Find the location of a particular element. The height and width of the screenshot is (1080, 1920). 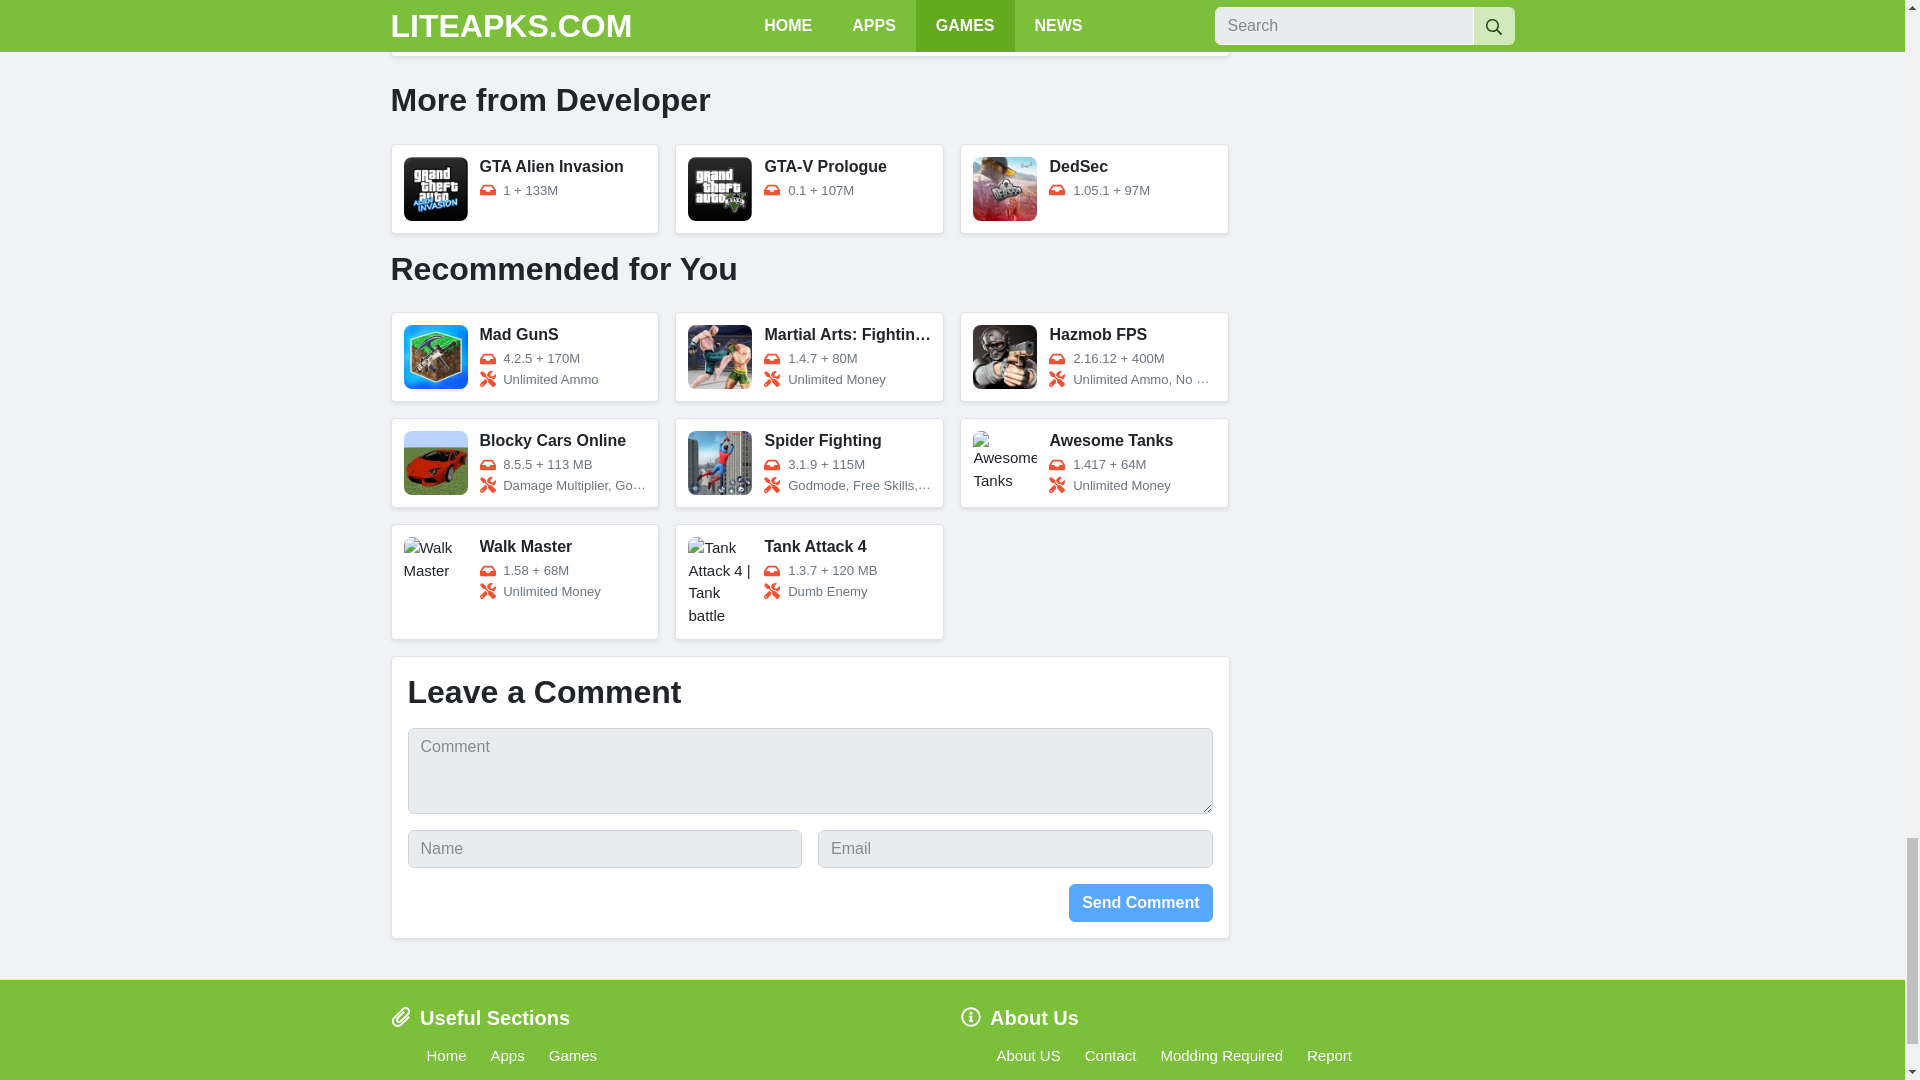

DedSec is located at coordinates (1094, 188).